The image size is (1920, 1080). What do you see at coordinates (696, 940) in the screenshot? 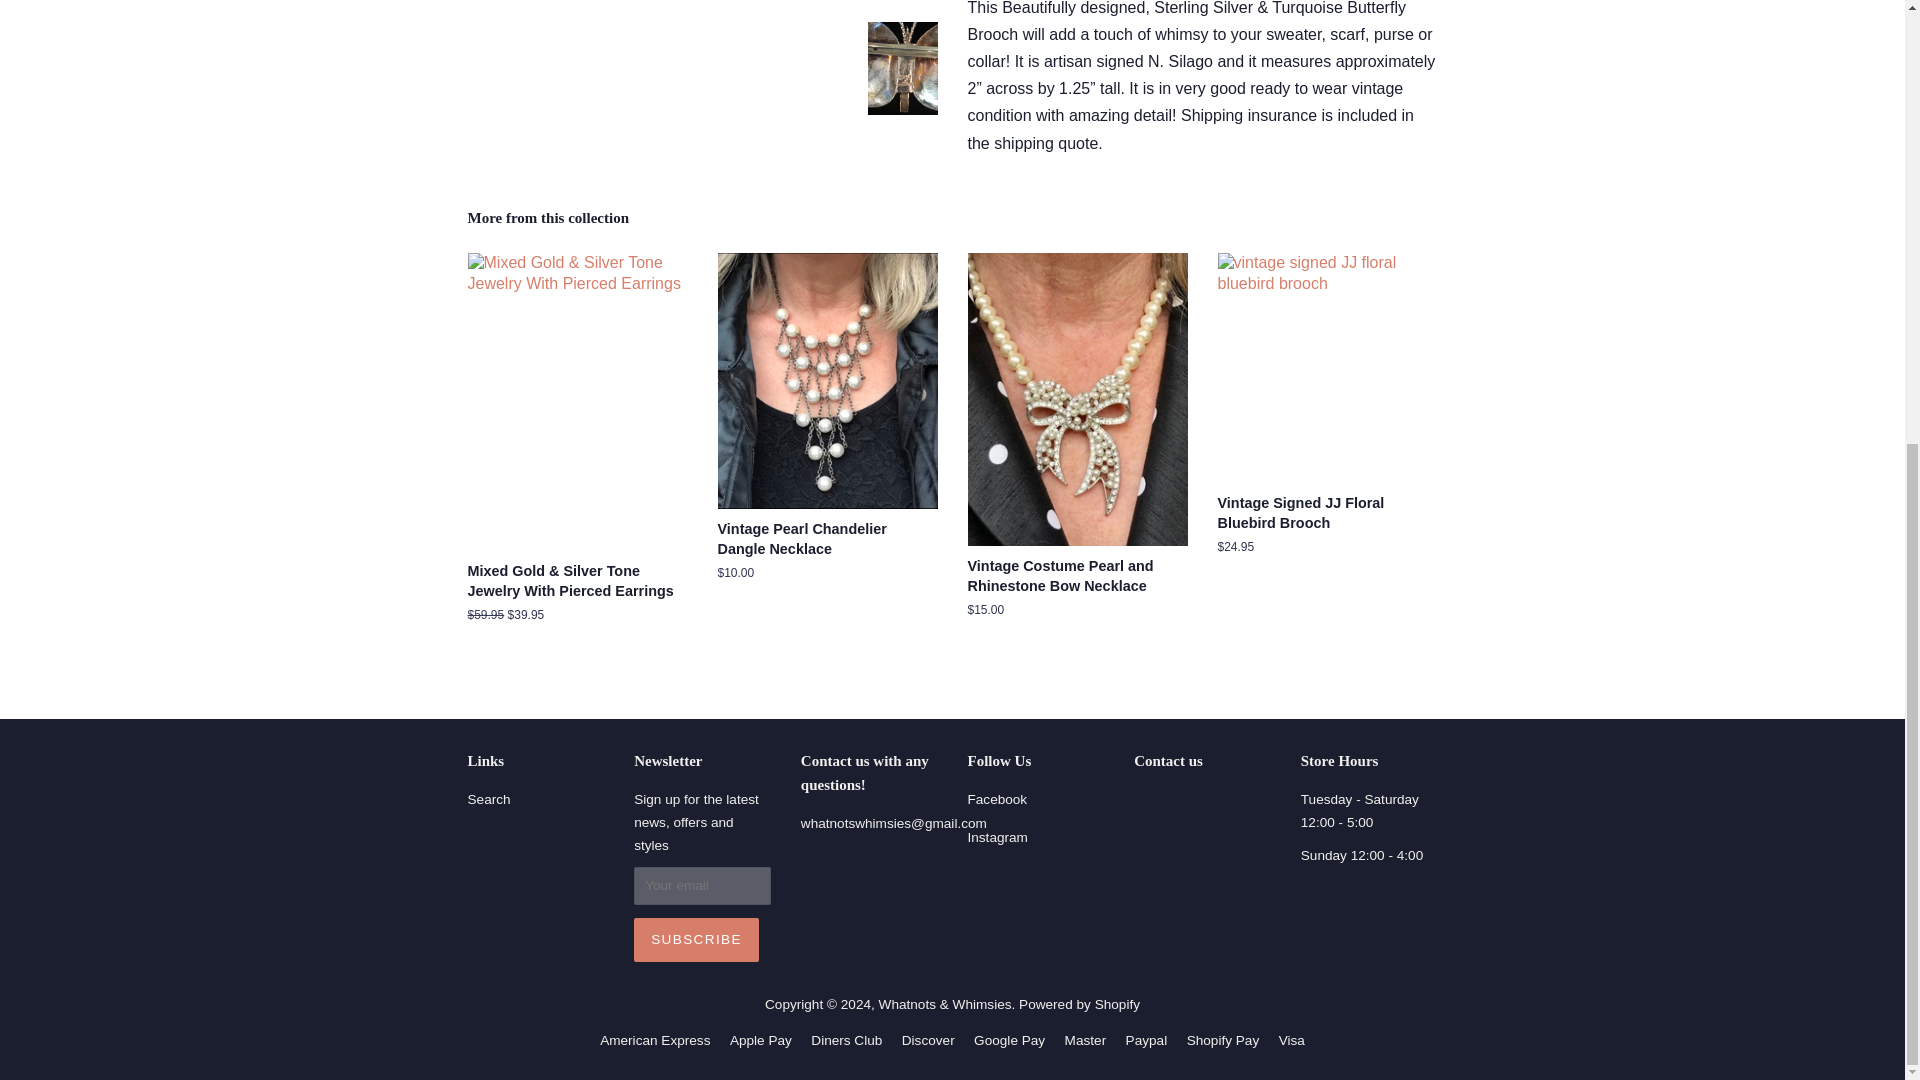
I see `Subscribe` at bounding box center [696, 940].